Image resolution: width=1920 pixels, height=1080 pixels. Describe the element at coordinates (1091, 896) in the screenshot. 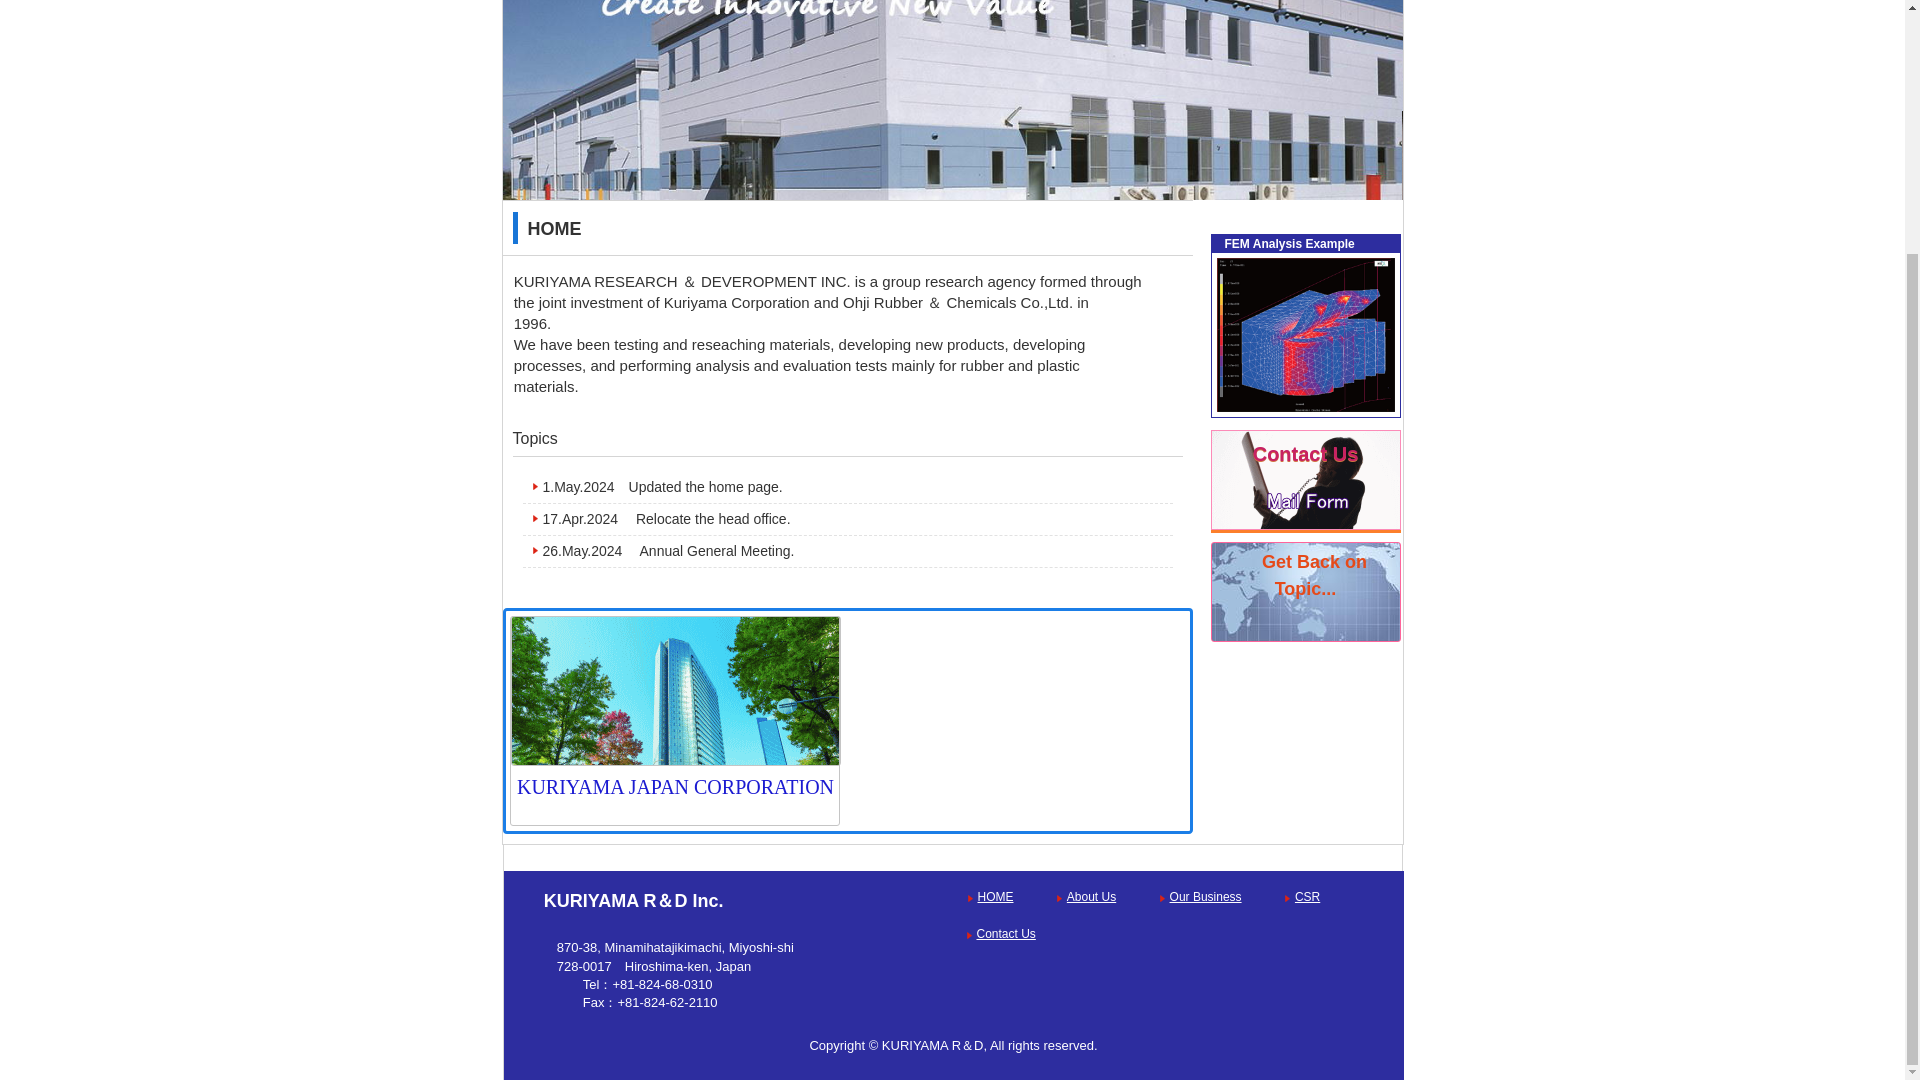

I see `About Us` at that location.